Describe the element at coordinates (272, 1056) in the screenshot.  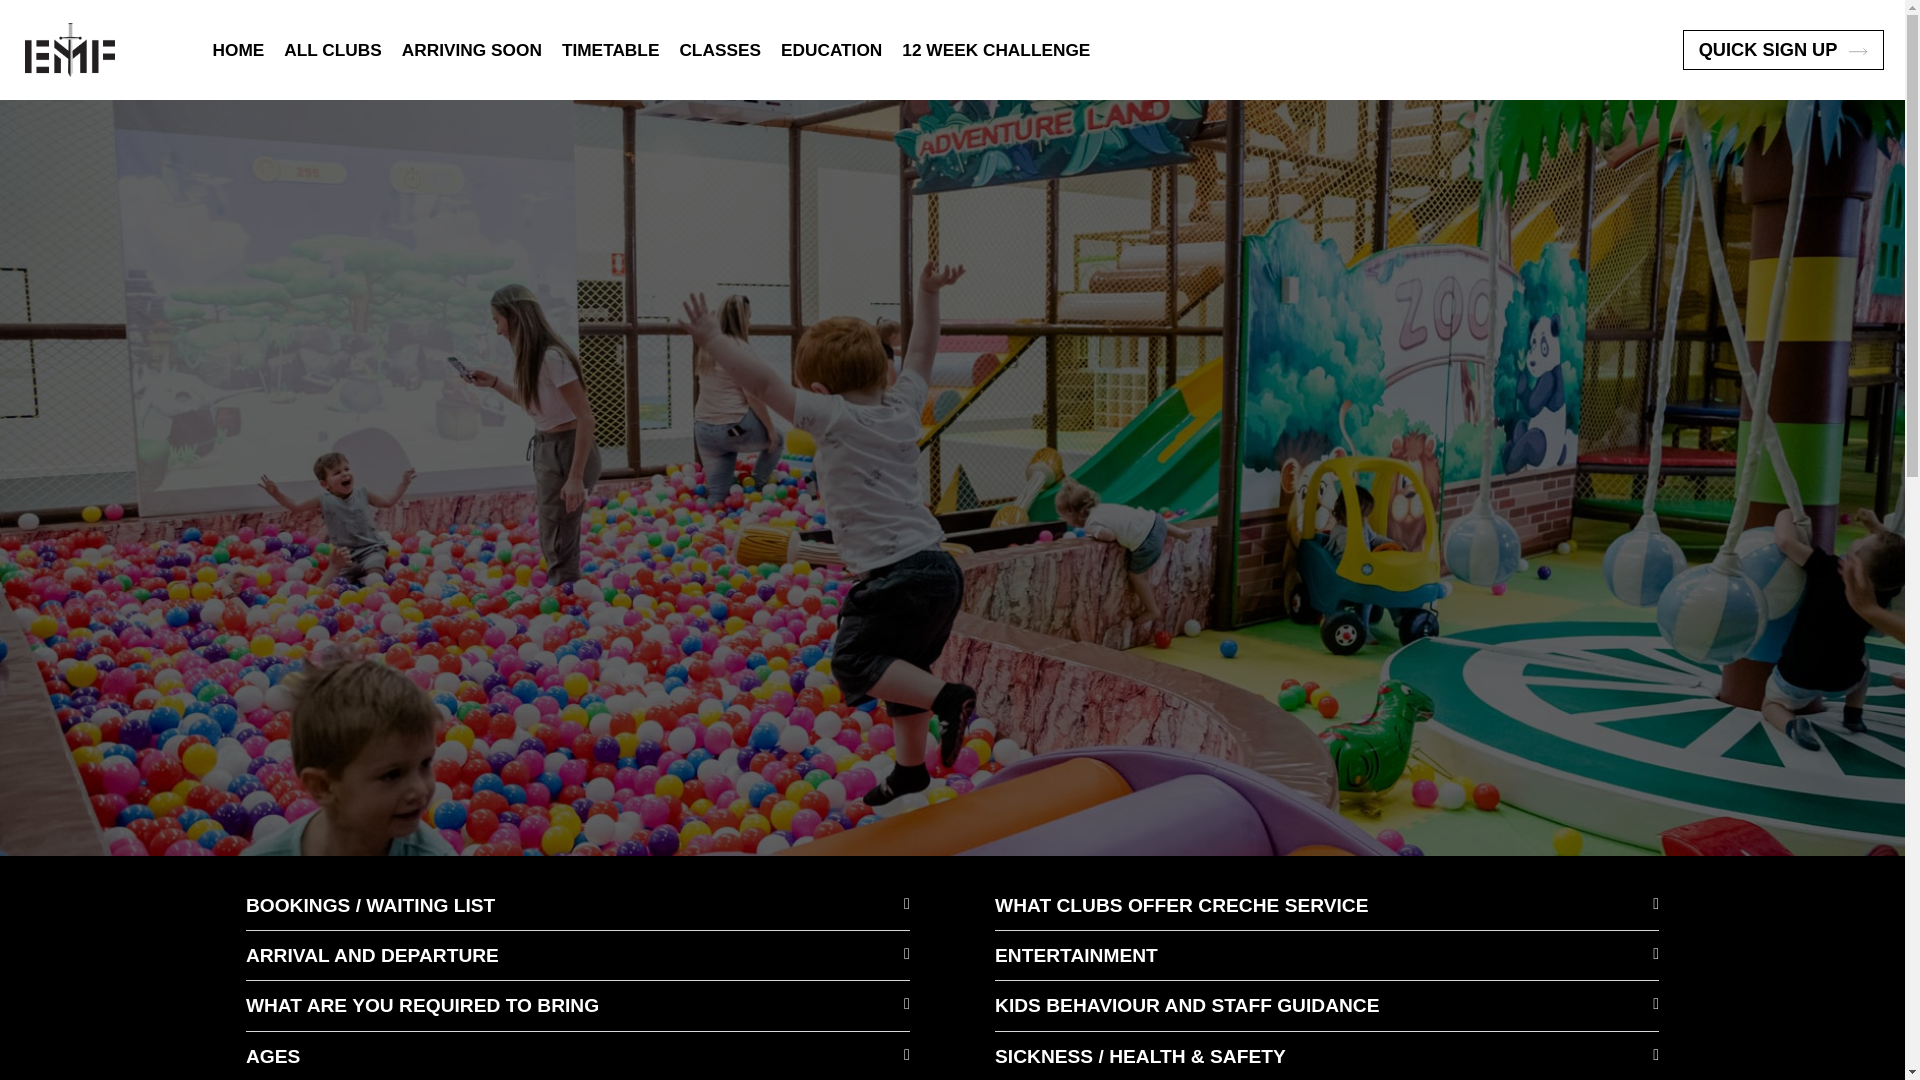
I see `AGES` at that location.